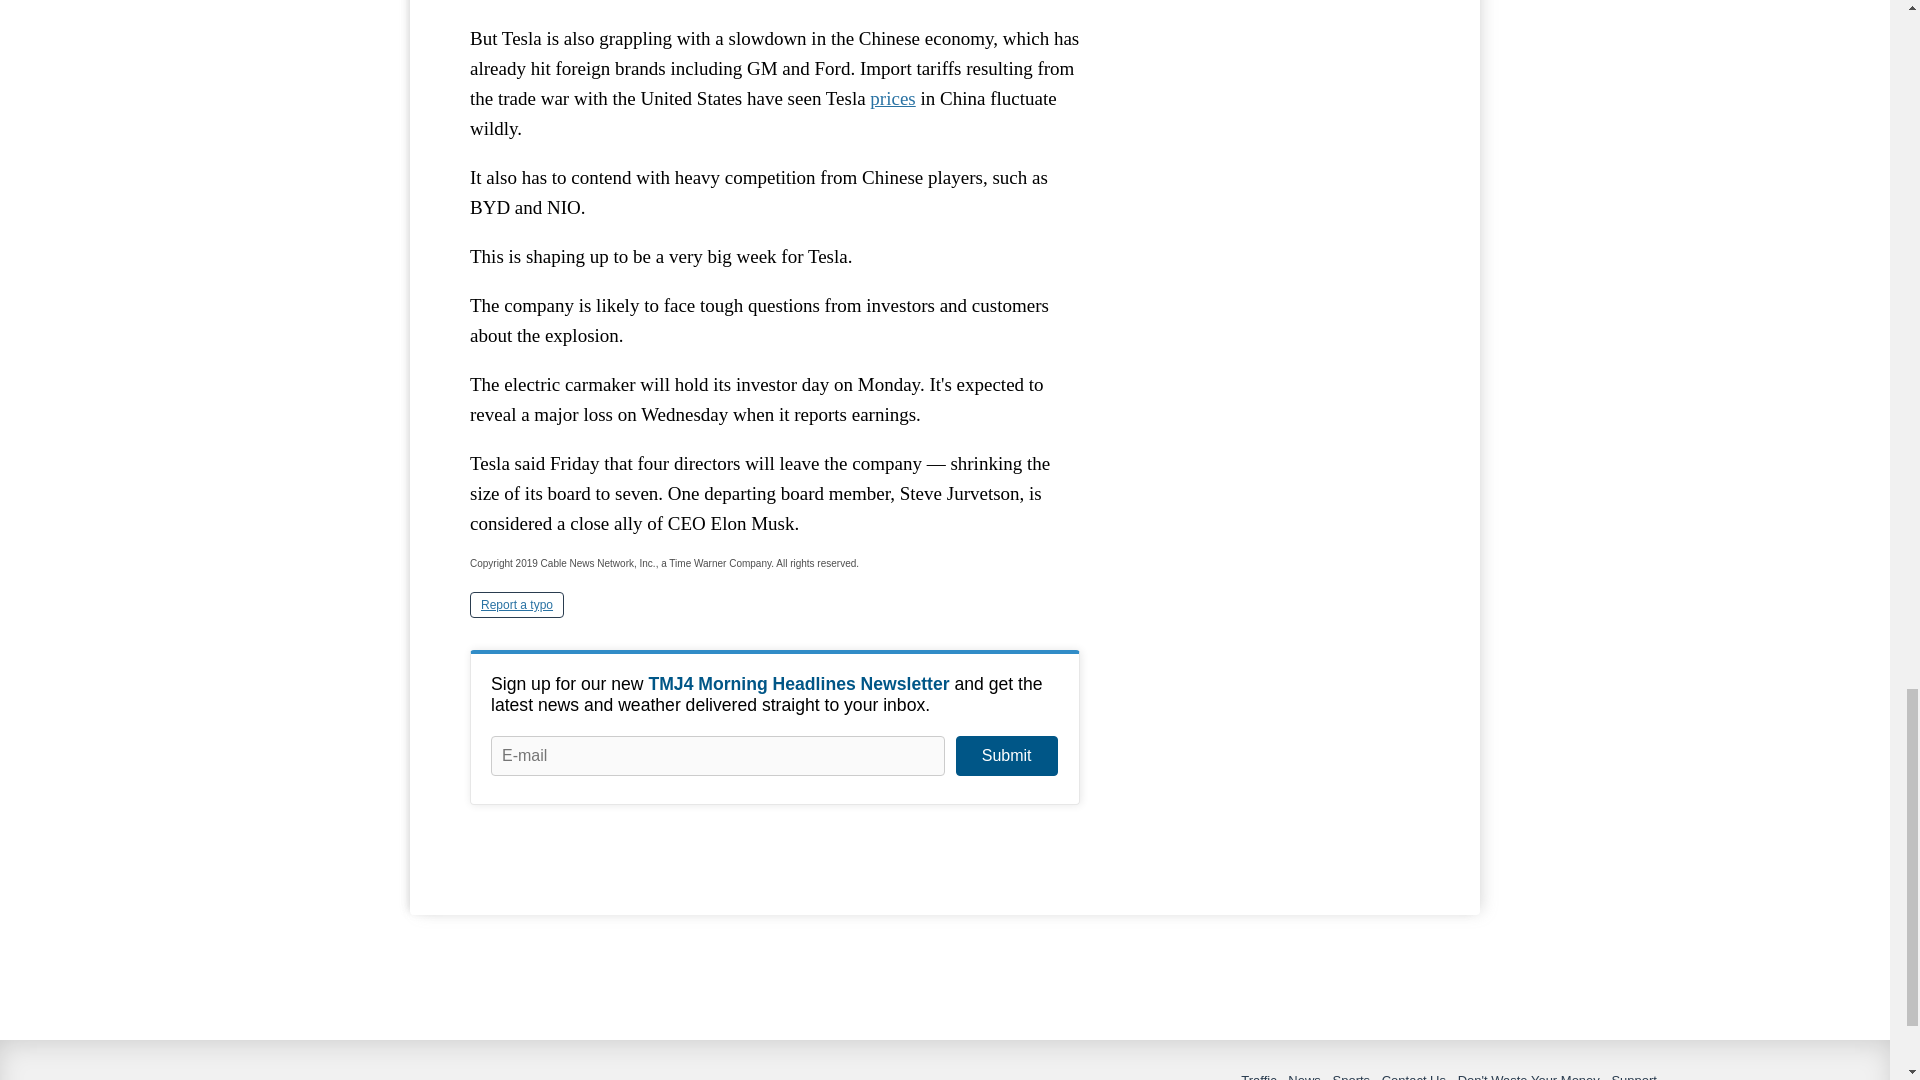  I want to click on Submit, so click(1006, 756).